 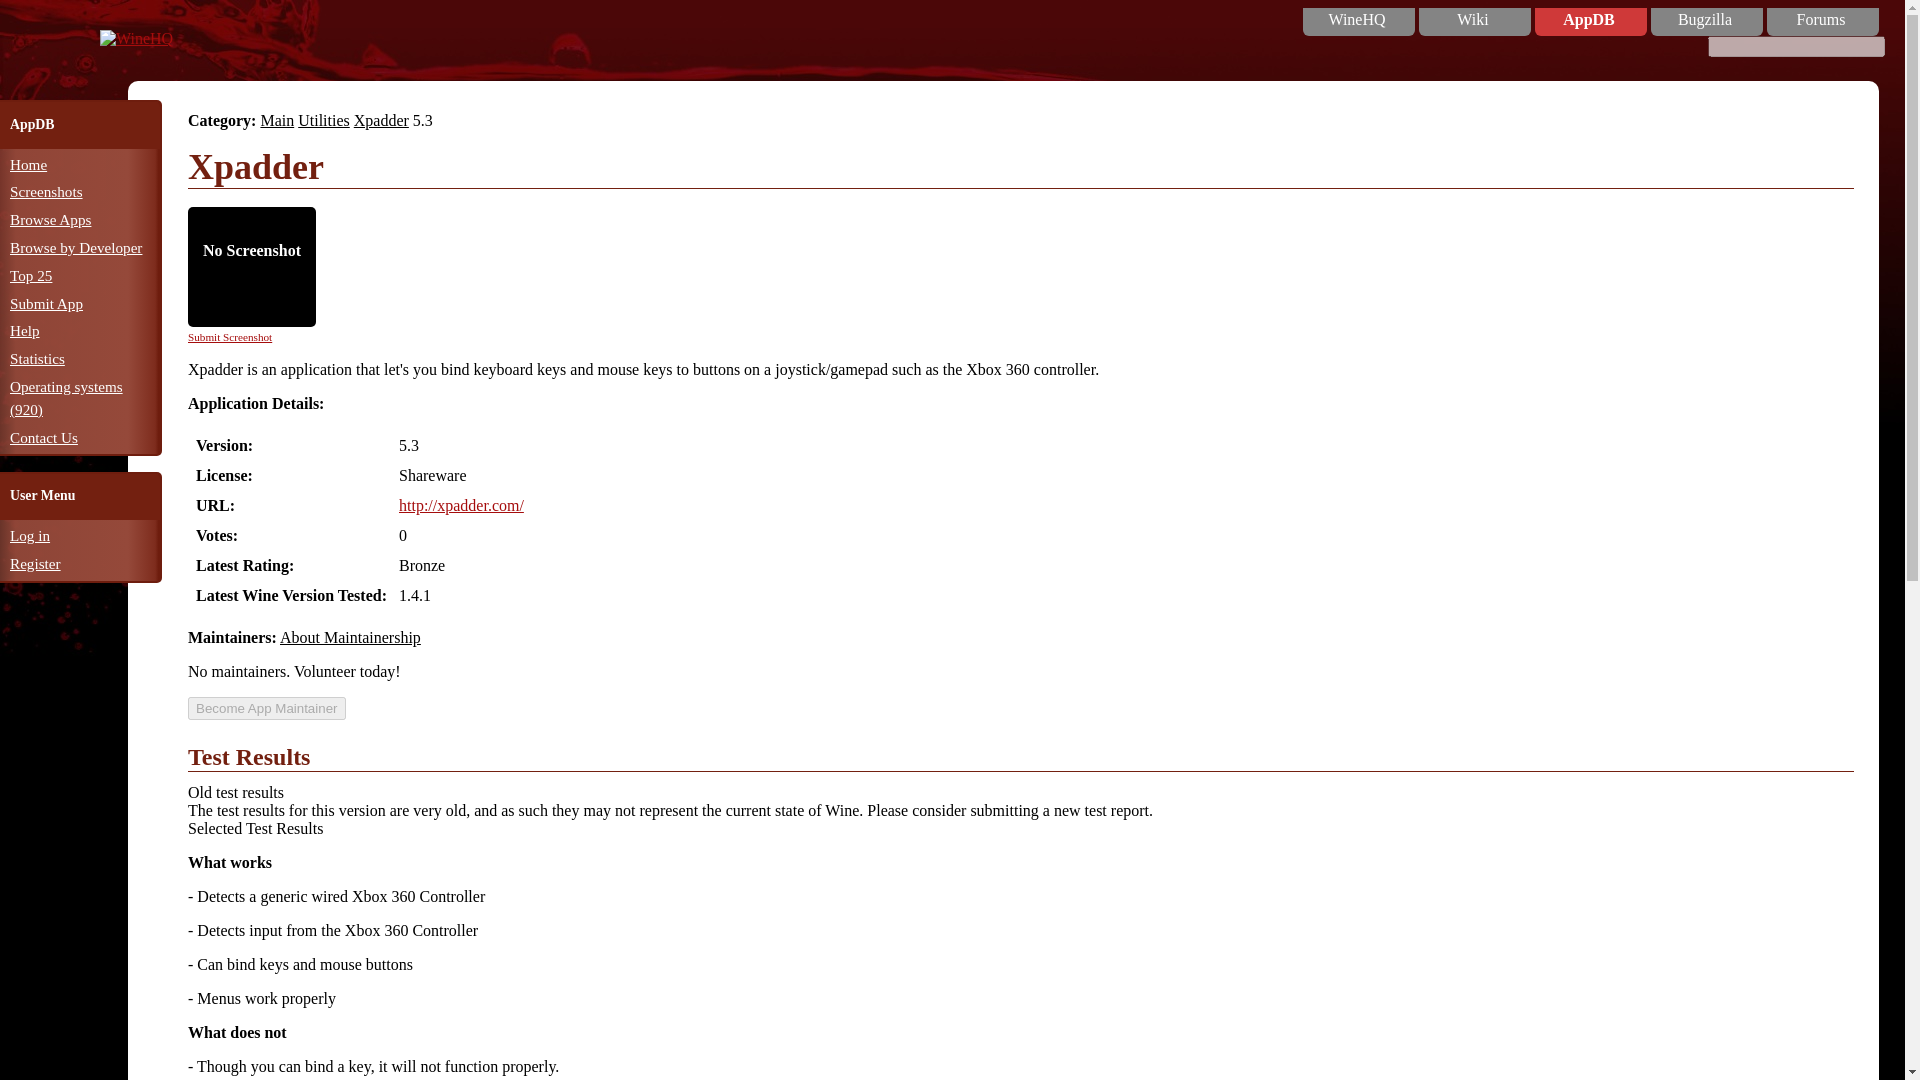 I want to click on Screenshots, so click(x=46, y=190).